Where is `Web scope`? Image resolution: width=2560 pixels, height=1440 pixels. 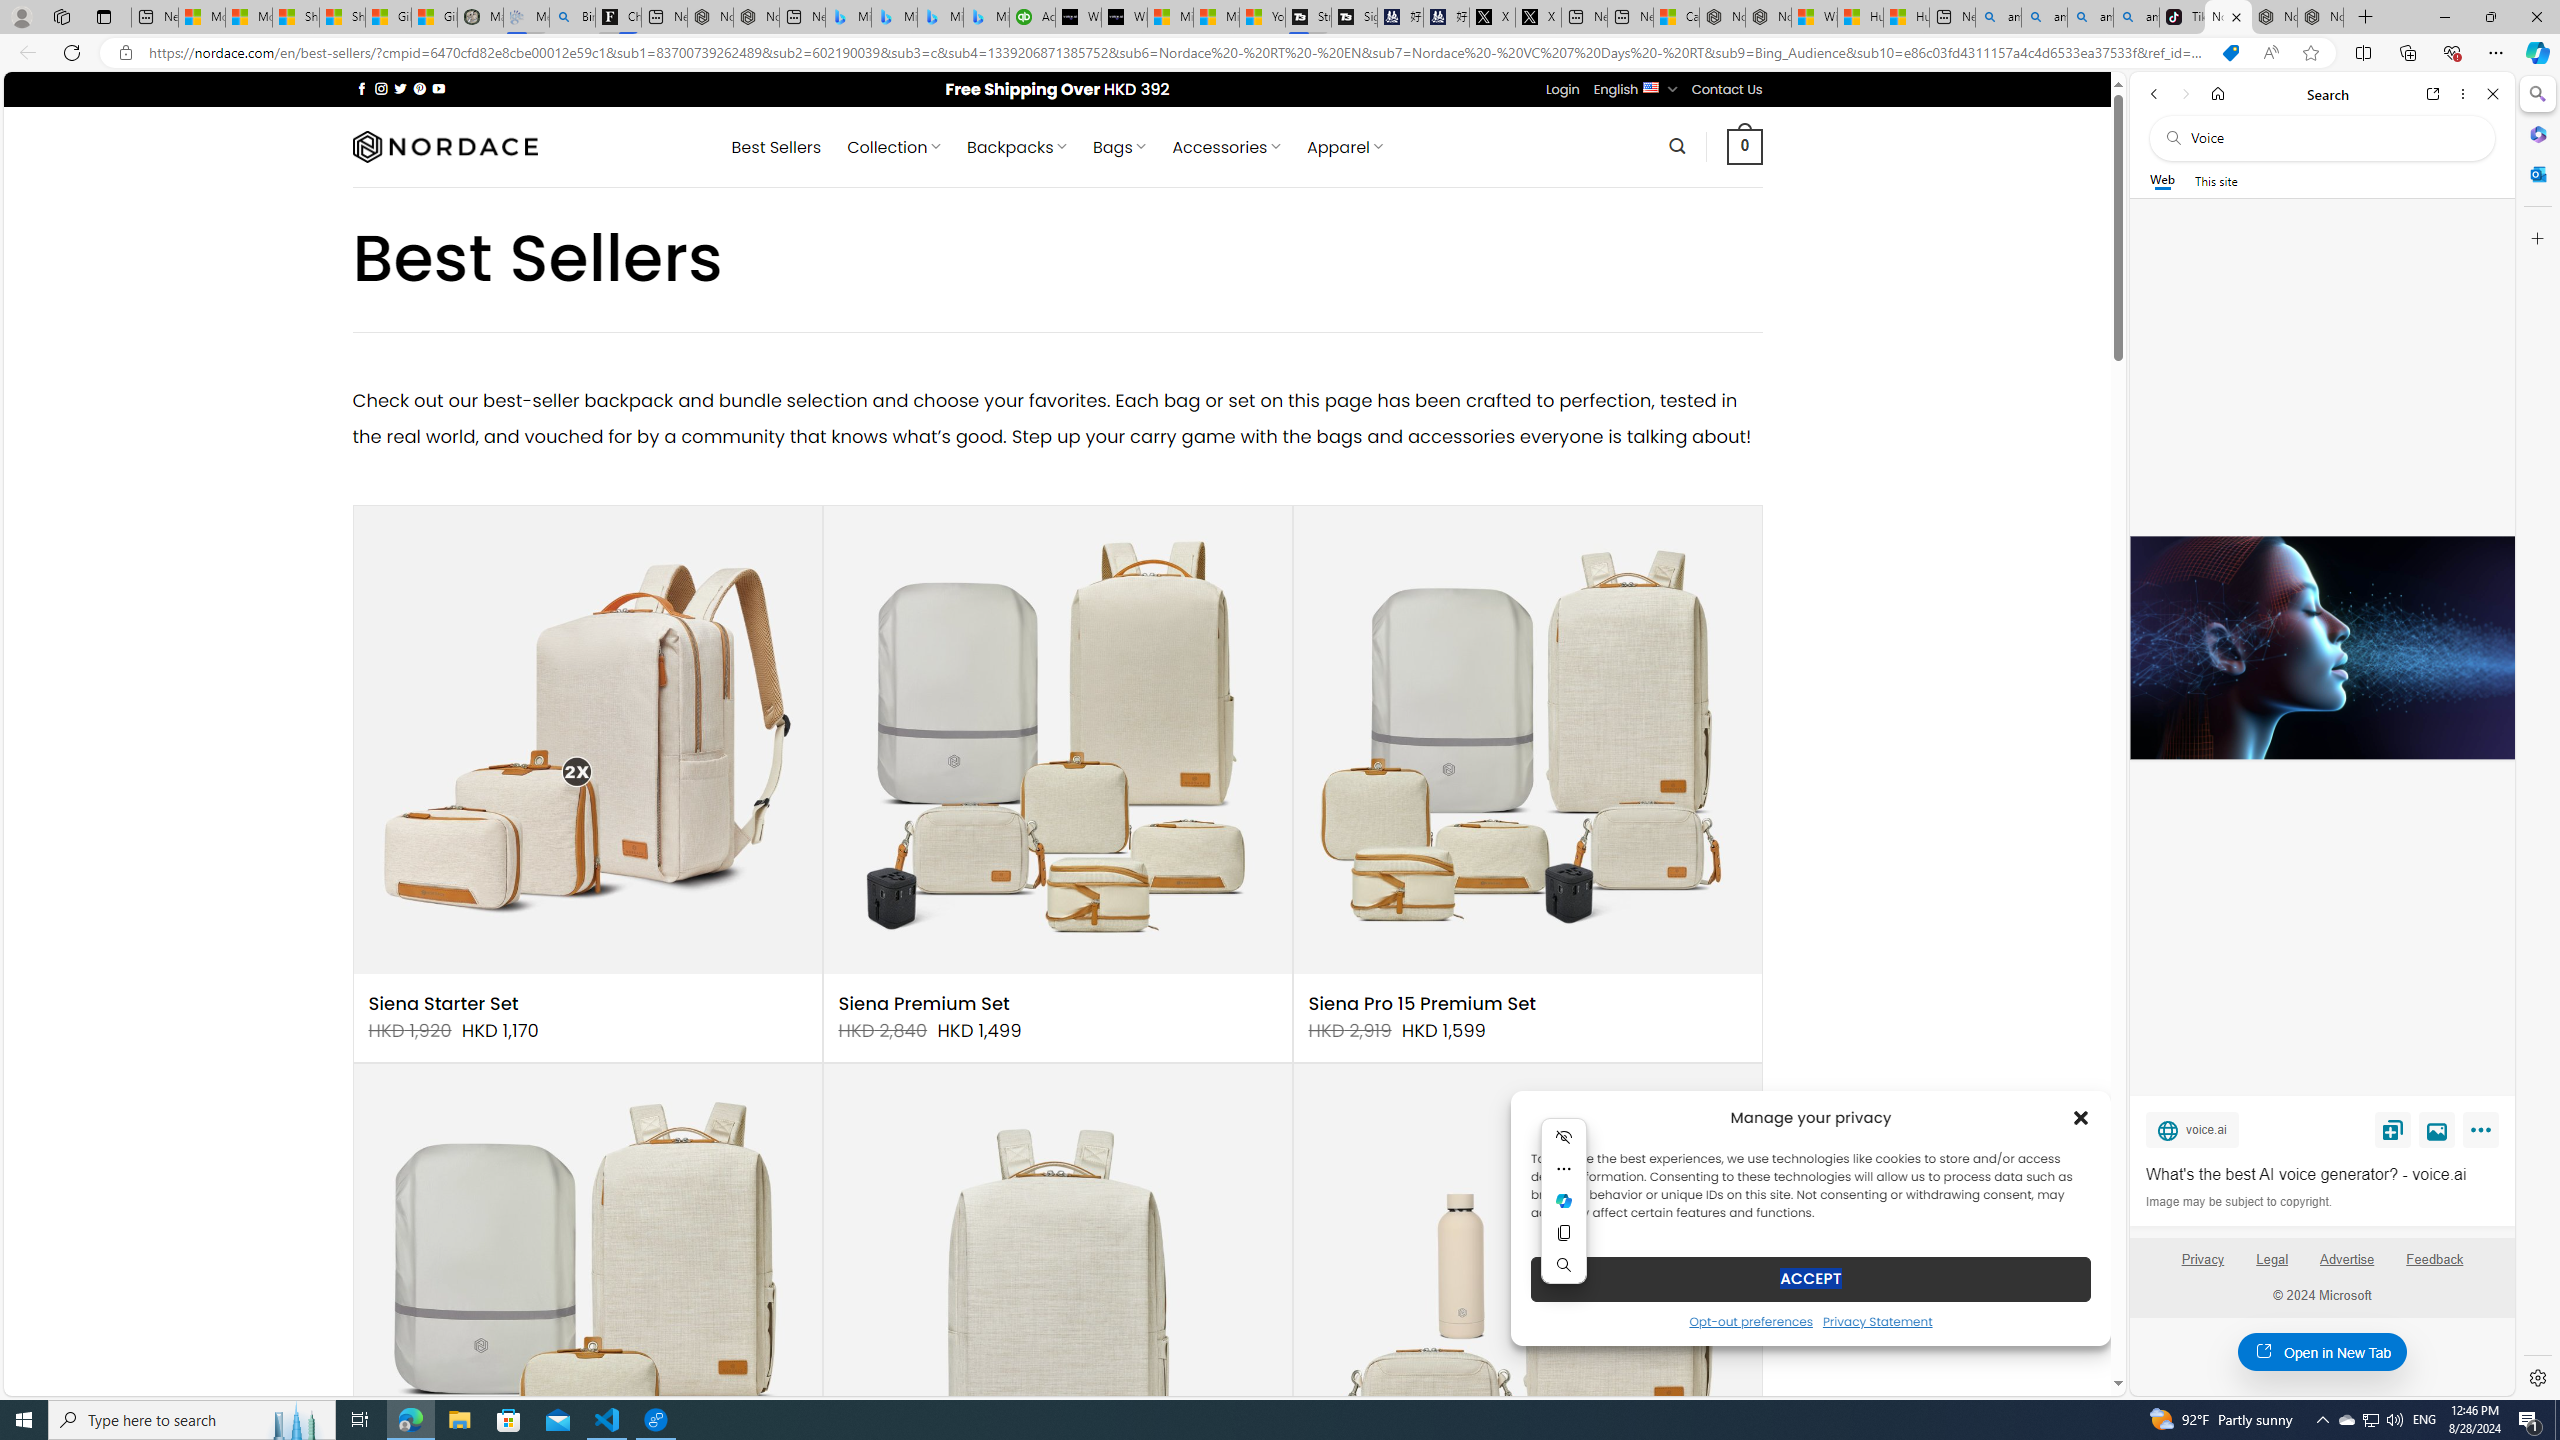
Web scope is located at coordinates (2163, 180).